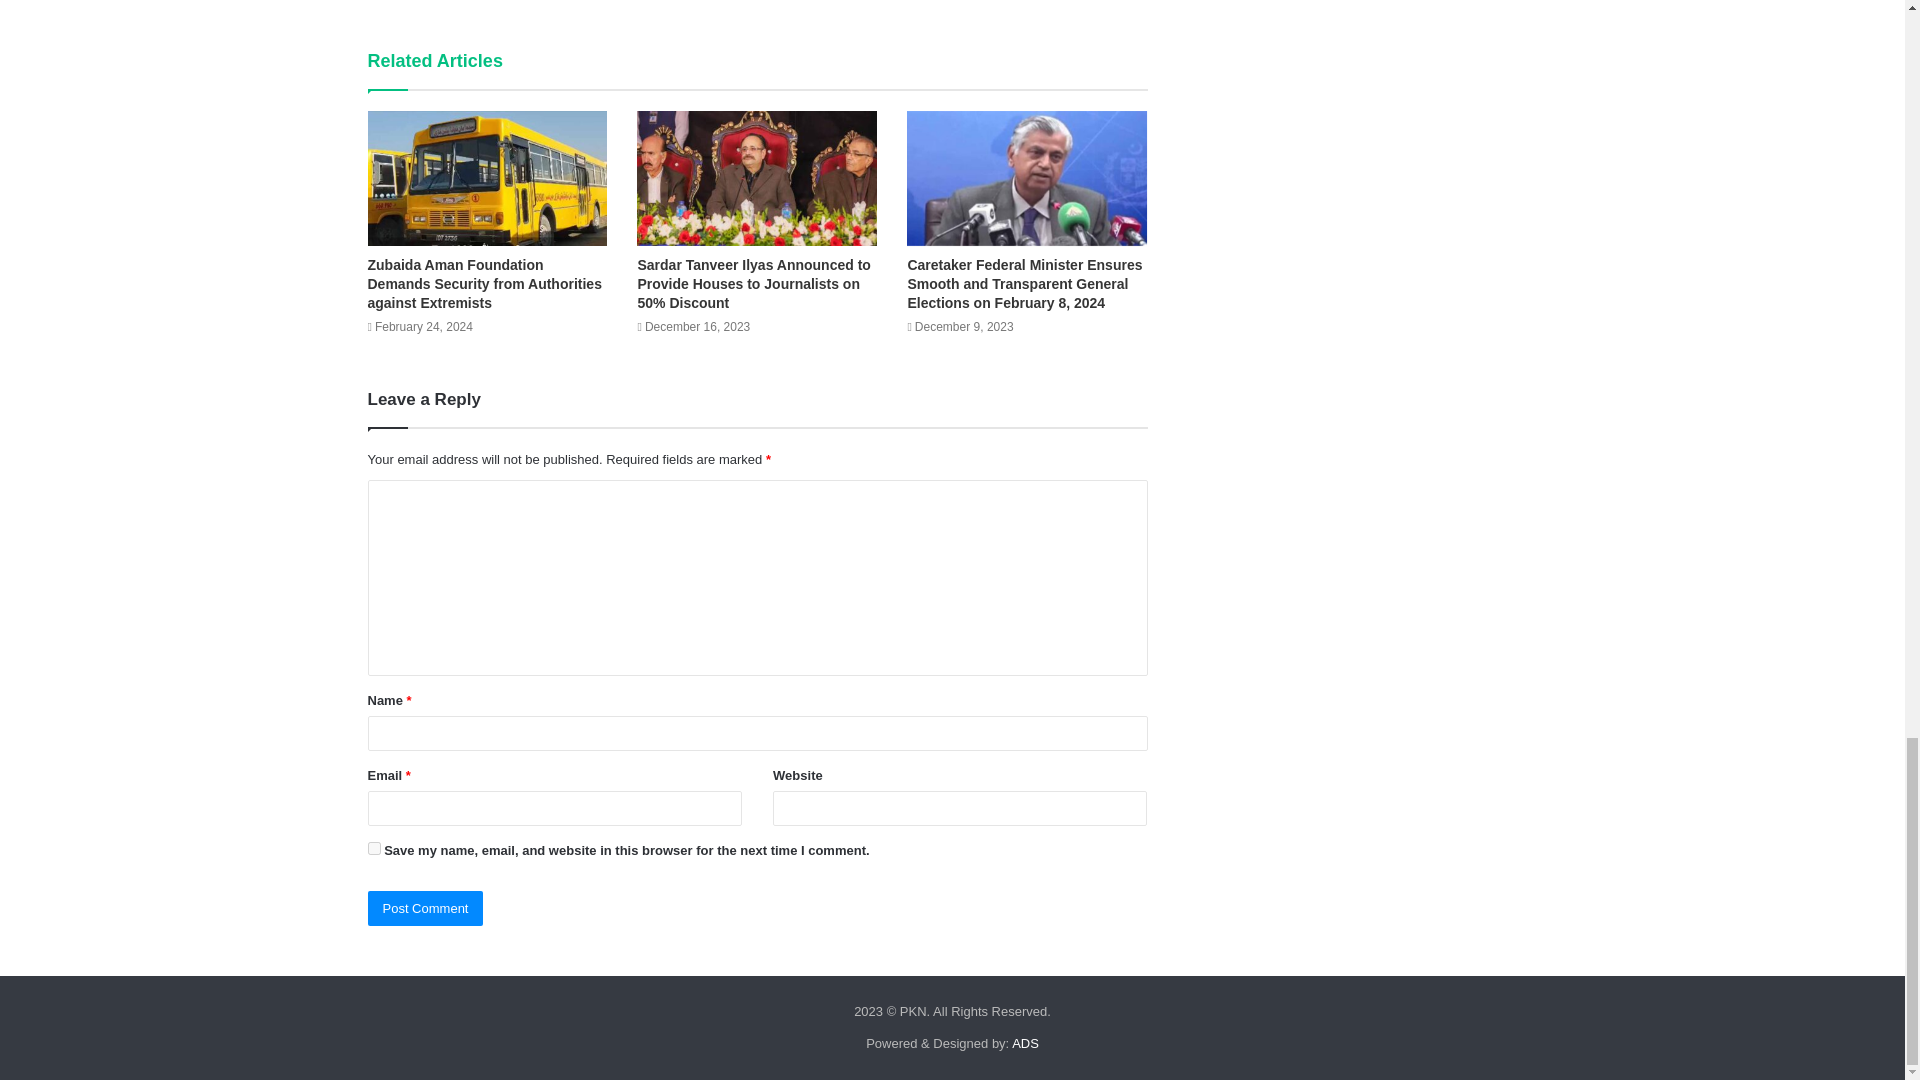  What do you see at coordinates (426, 908) in the screenshot?
I see `Post Comment` at bounding box center [426, 908].